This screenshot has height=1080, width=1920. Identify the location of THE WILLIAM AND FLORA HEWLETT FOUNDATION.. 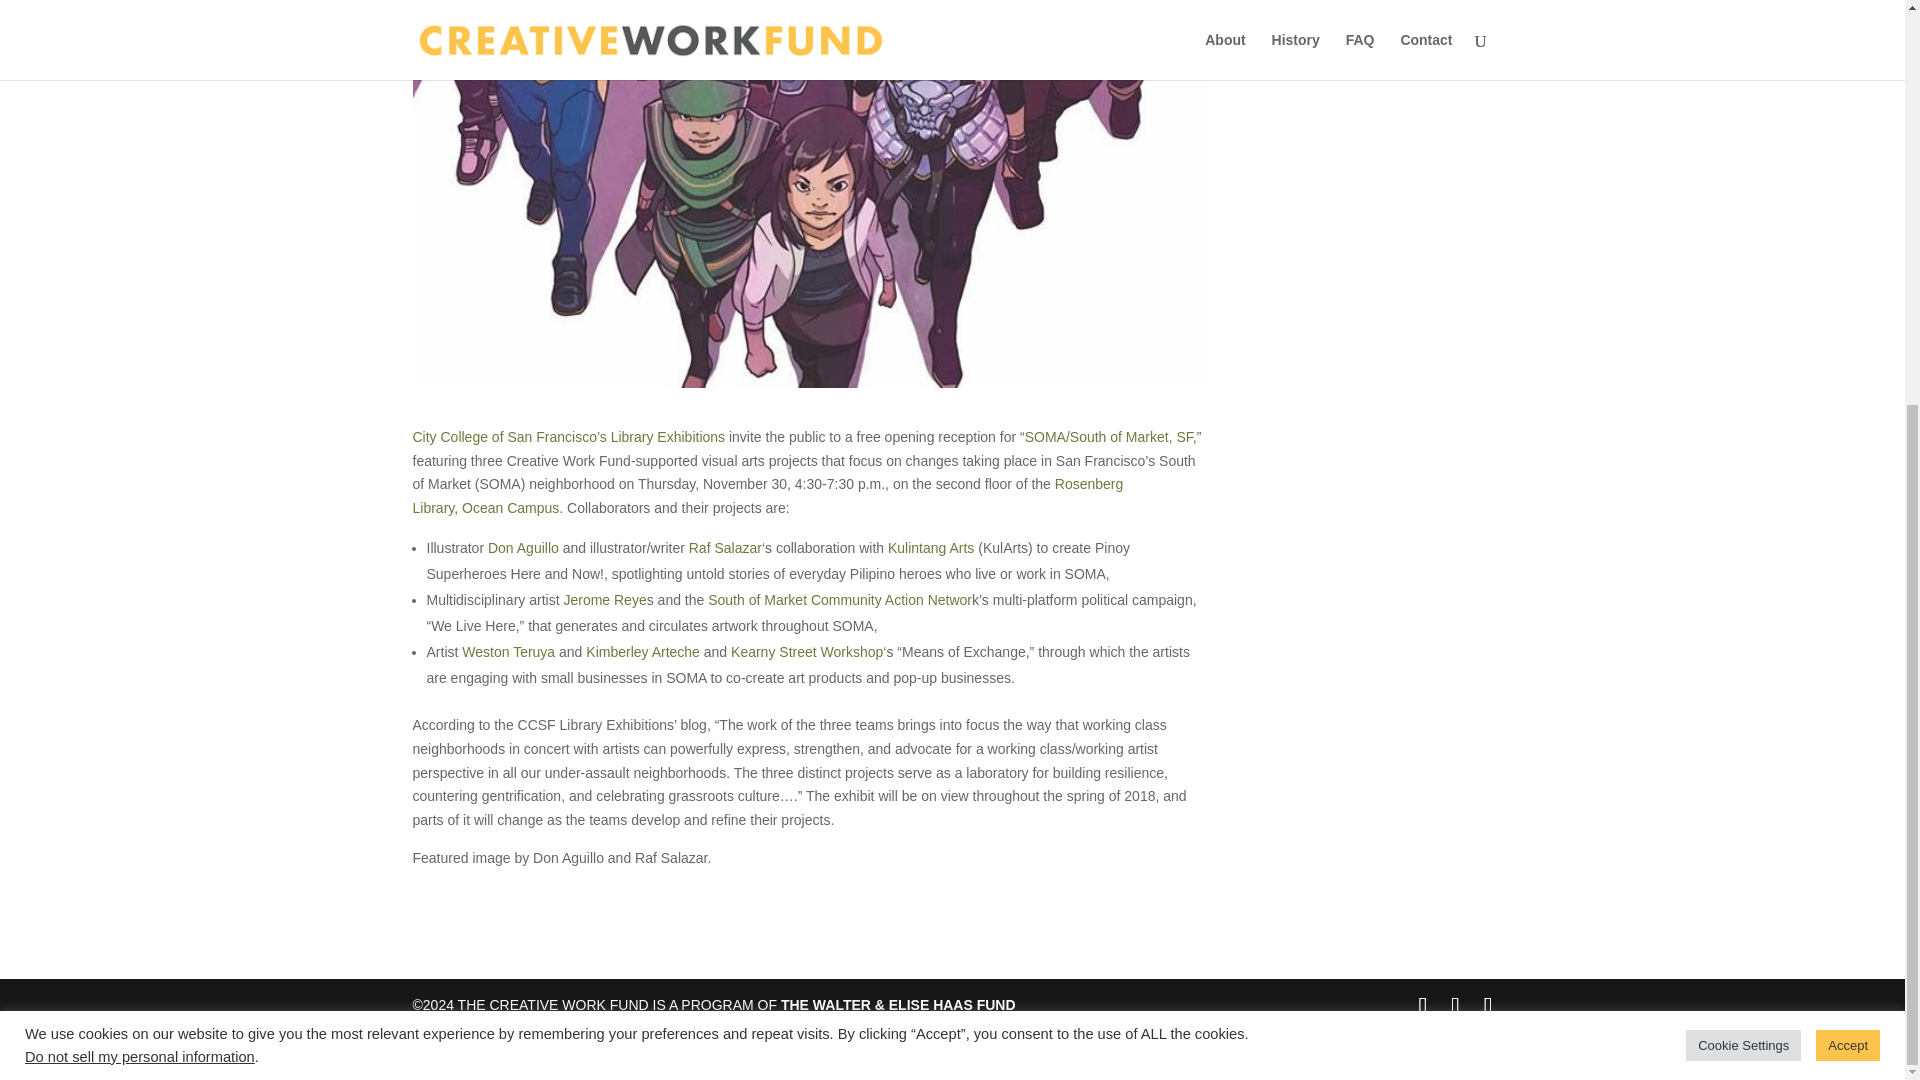
(892, 1028).